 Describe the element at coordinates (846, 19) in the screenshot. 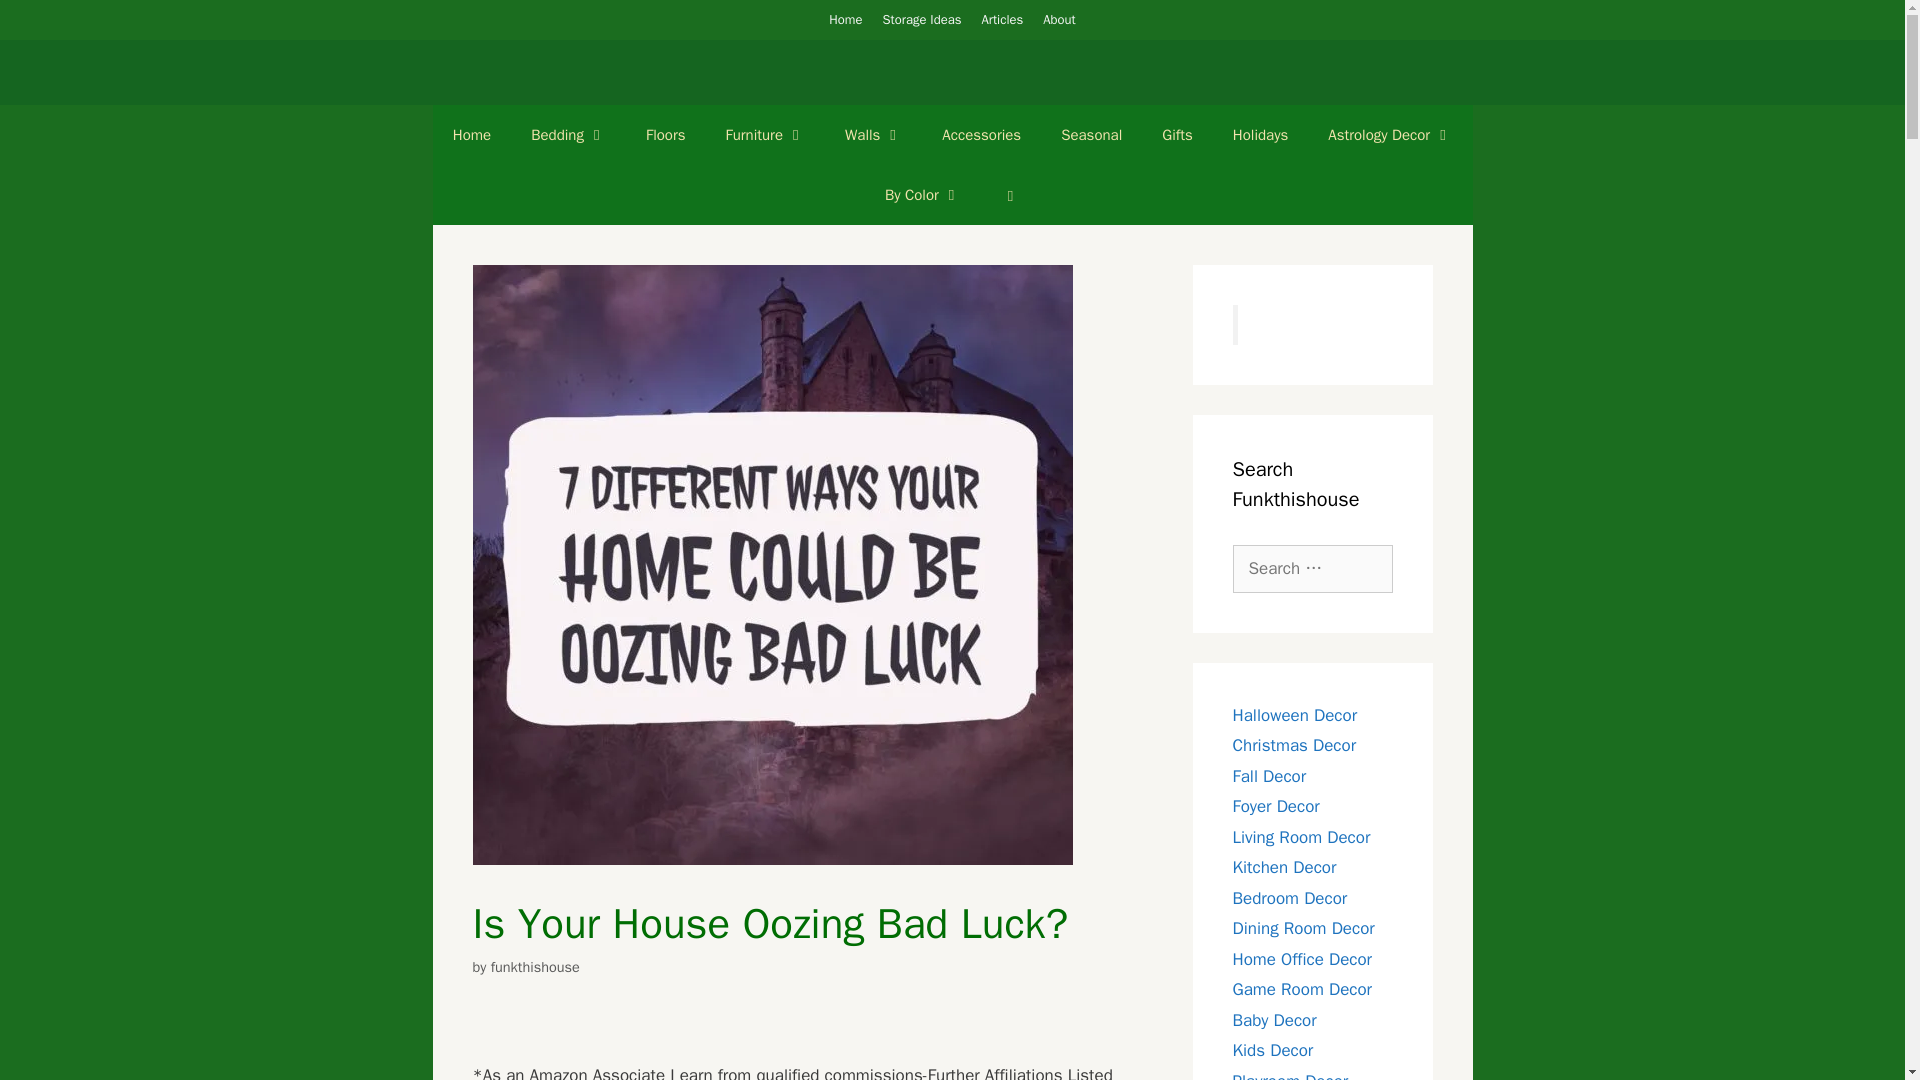

I see `Home` at that location.